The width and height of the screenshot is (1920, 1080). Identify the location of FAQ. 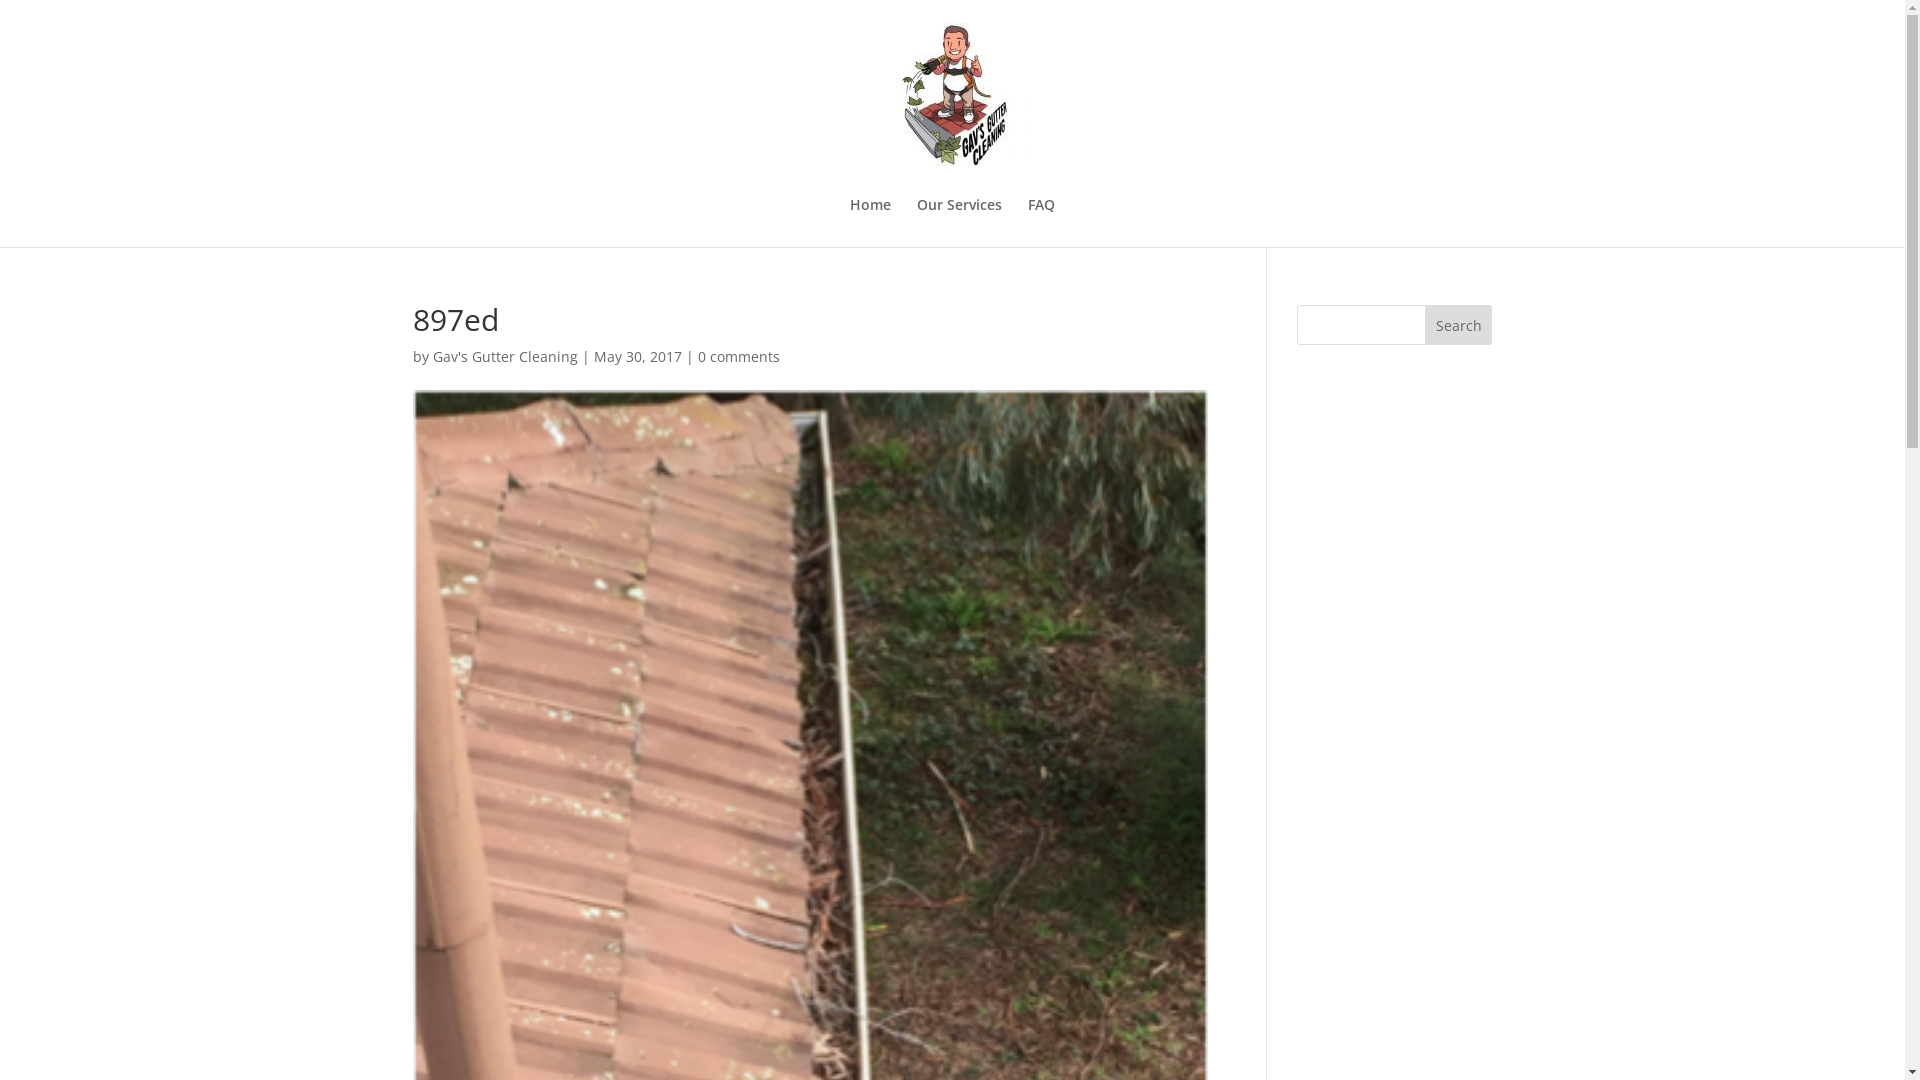
(1042, 222).